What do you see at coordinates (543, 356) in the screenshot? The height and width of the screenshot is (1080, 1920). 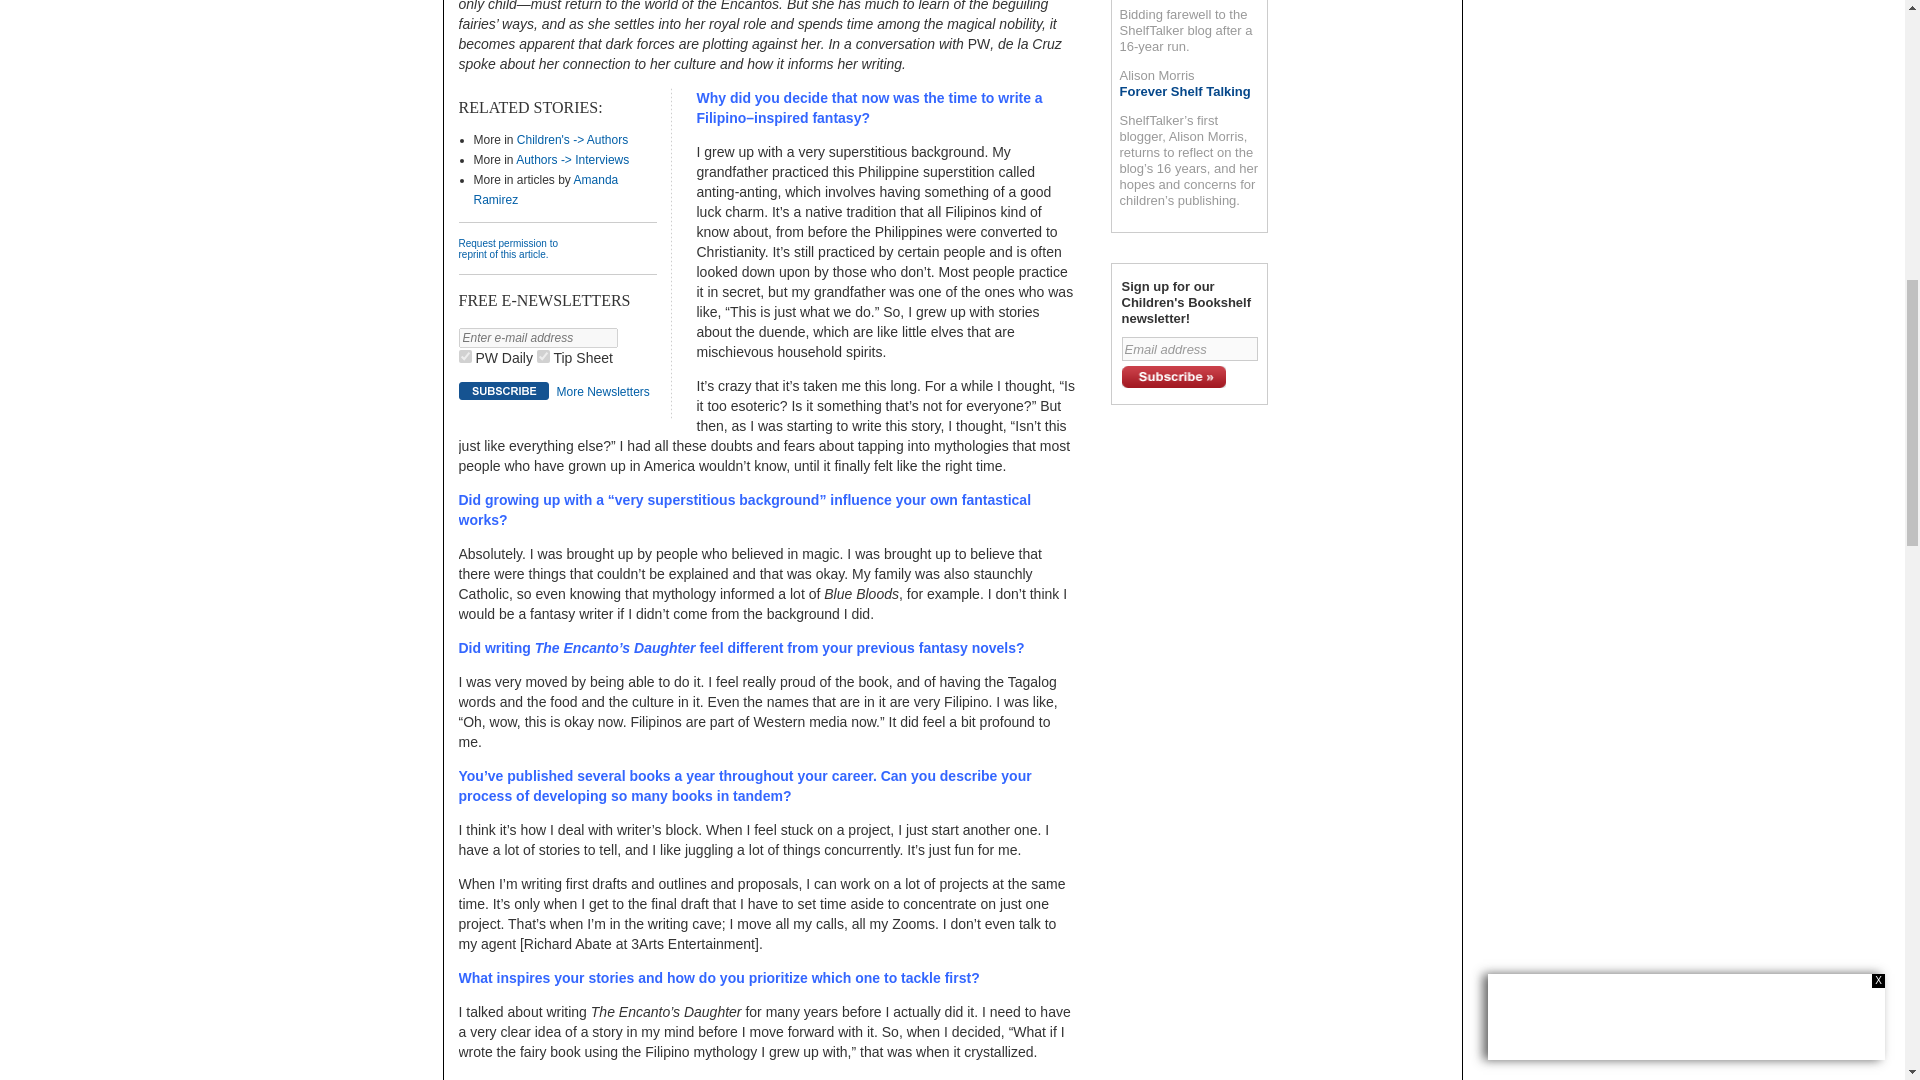 I see `6` at bounding box center [543, 356].